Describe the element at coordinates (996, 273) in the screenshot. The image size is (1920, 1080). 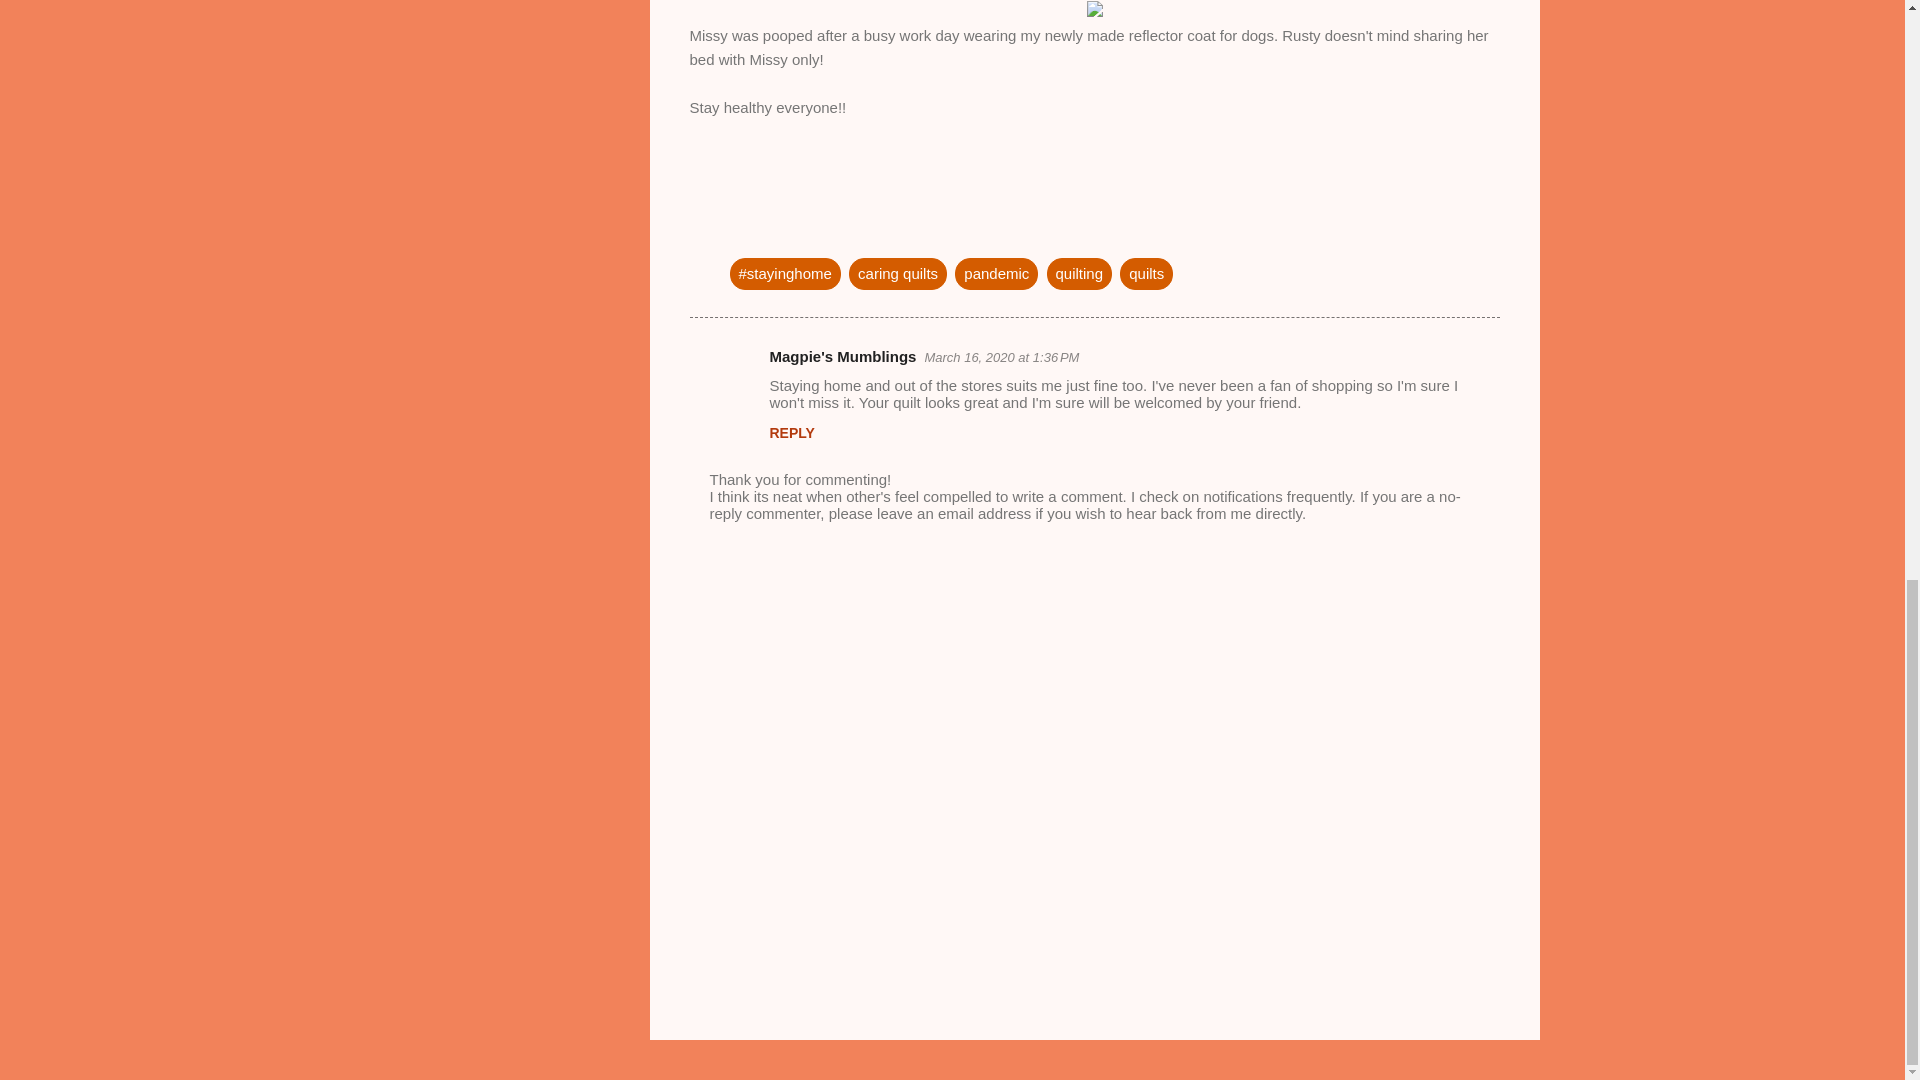
I see `pandemic` at that location.